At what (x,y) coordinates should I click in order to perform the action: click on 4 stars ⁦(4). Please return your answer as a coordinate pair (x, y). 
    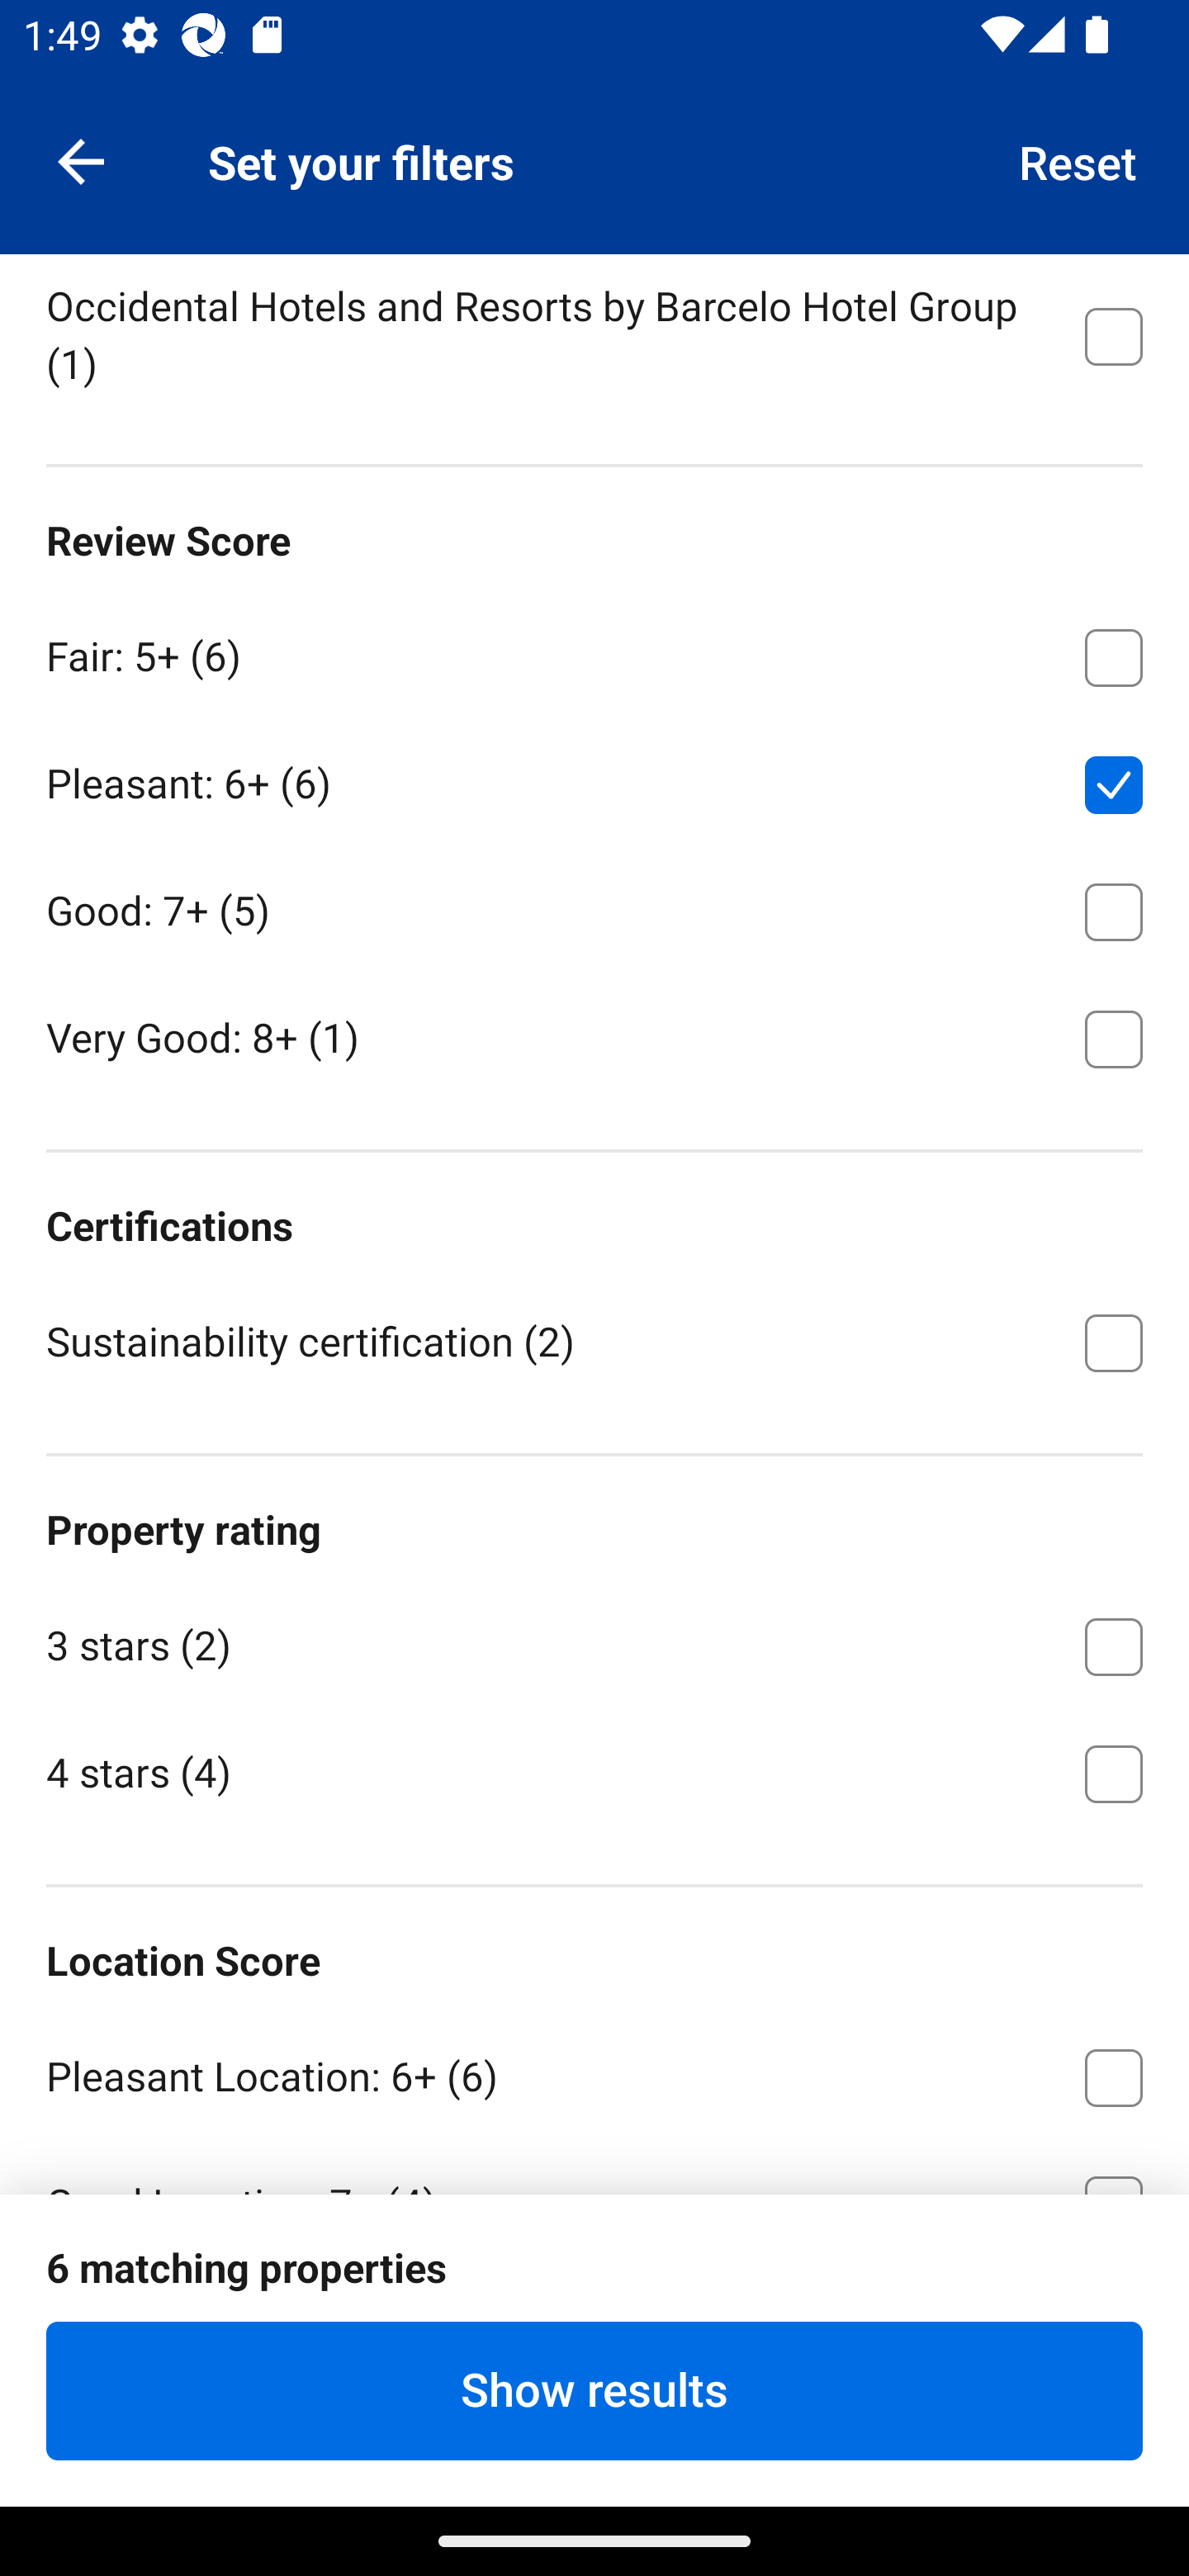
    Looking at the image, I should click on (594, 1770).